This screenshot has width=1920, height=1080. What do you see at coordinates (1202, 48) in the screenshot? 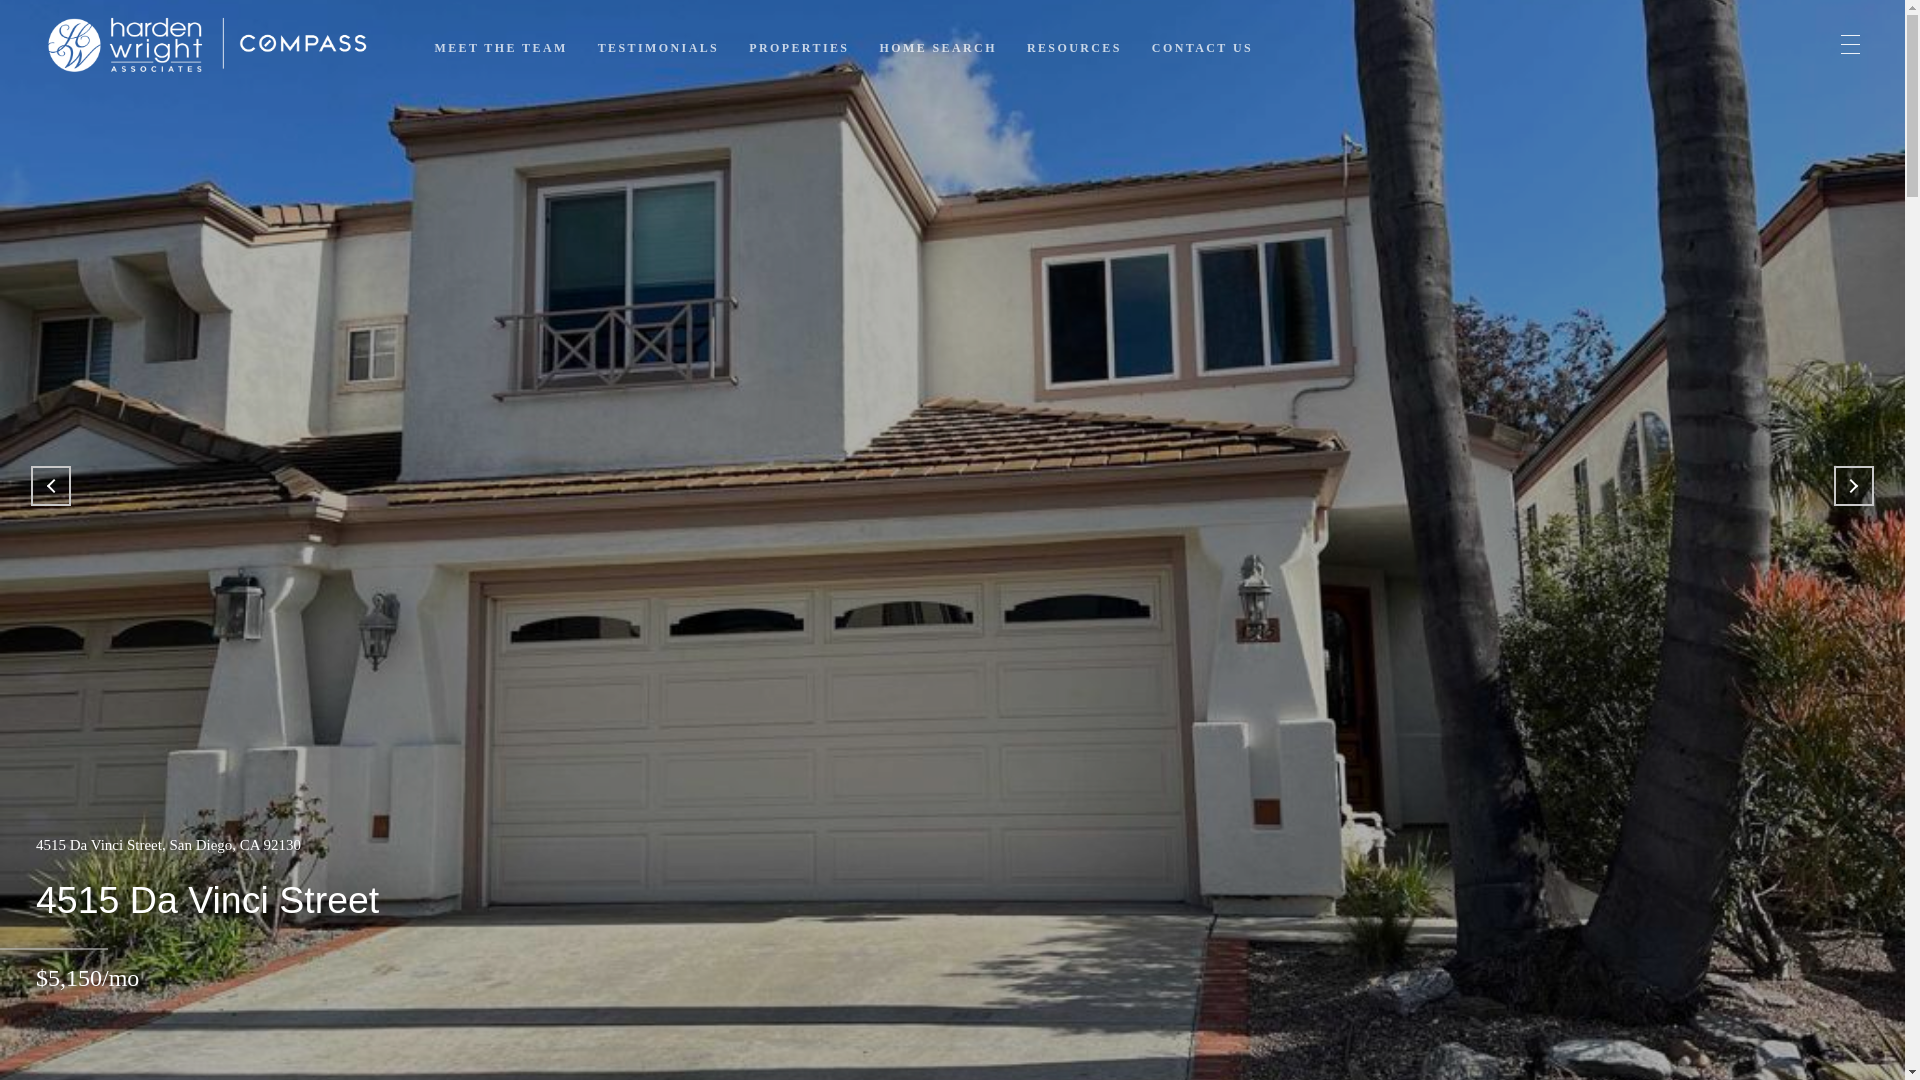
I see `CONTACT US` at bounding box center [1202, 48].